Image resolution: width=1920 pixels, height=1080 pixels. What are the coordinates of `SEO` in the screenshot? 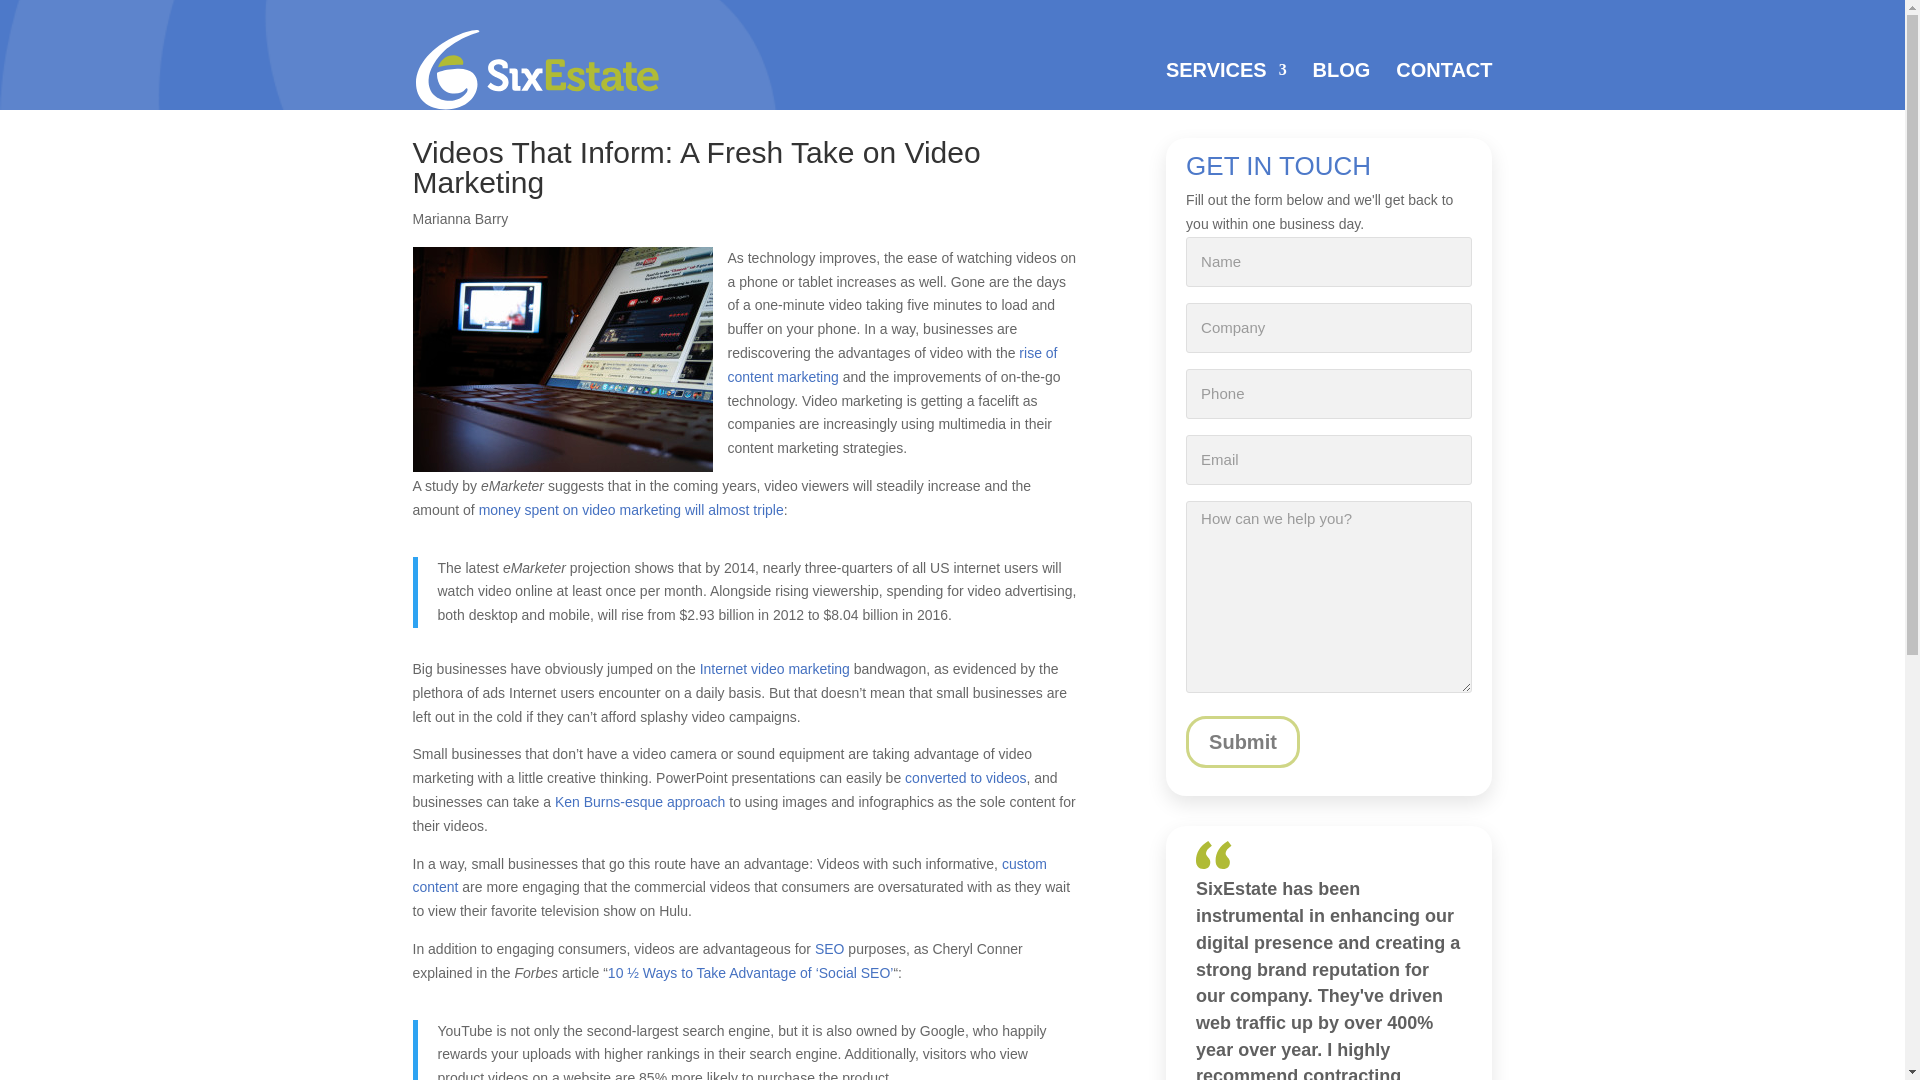 It's located at (829, 948).